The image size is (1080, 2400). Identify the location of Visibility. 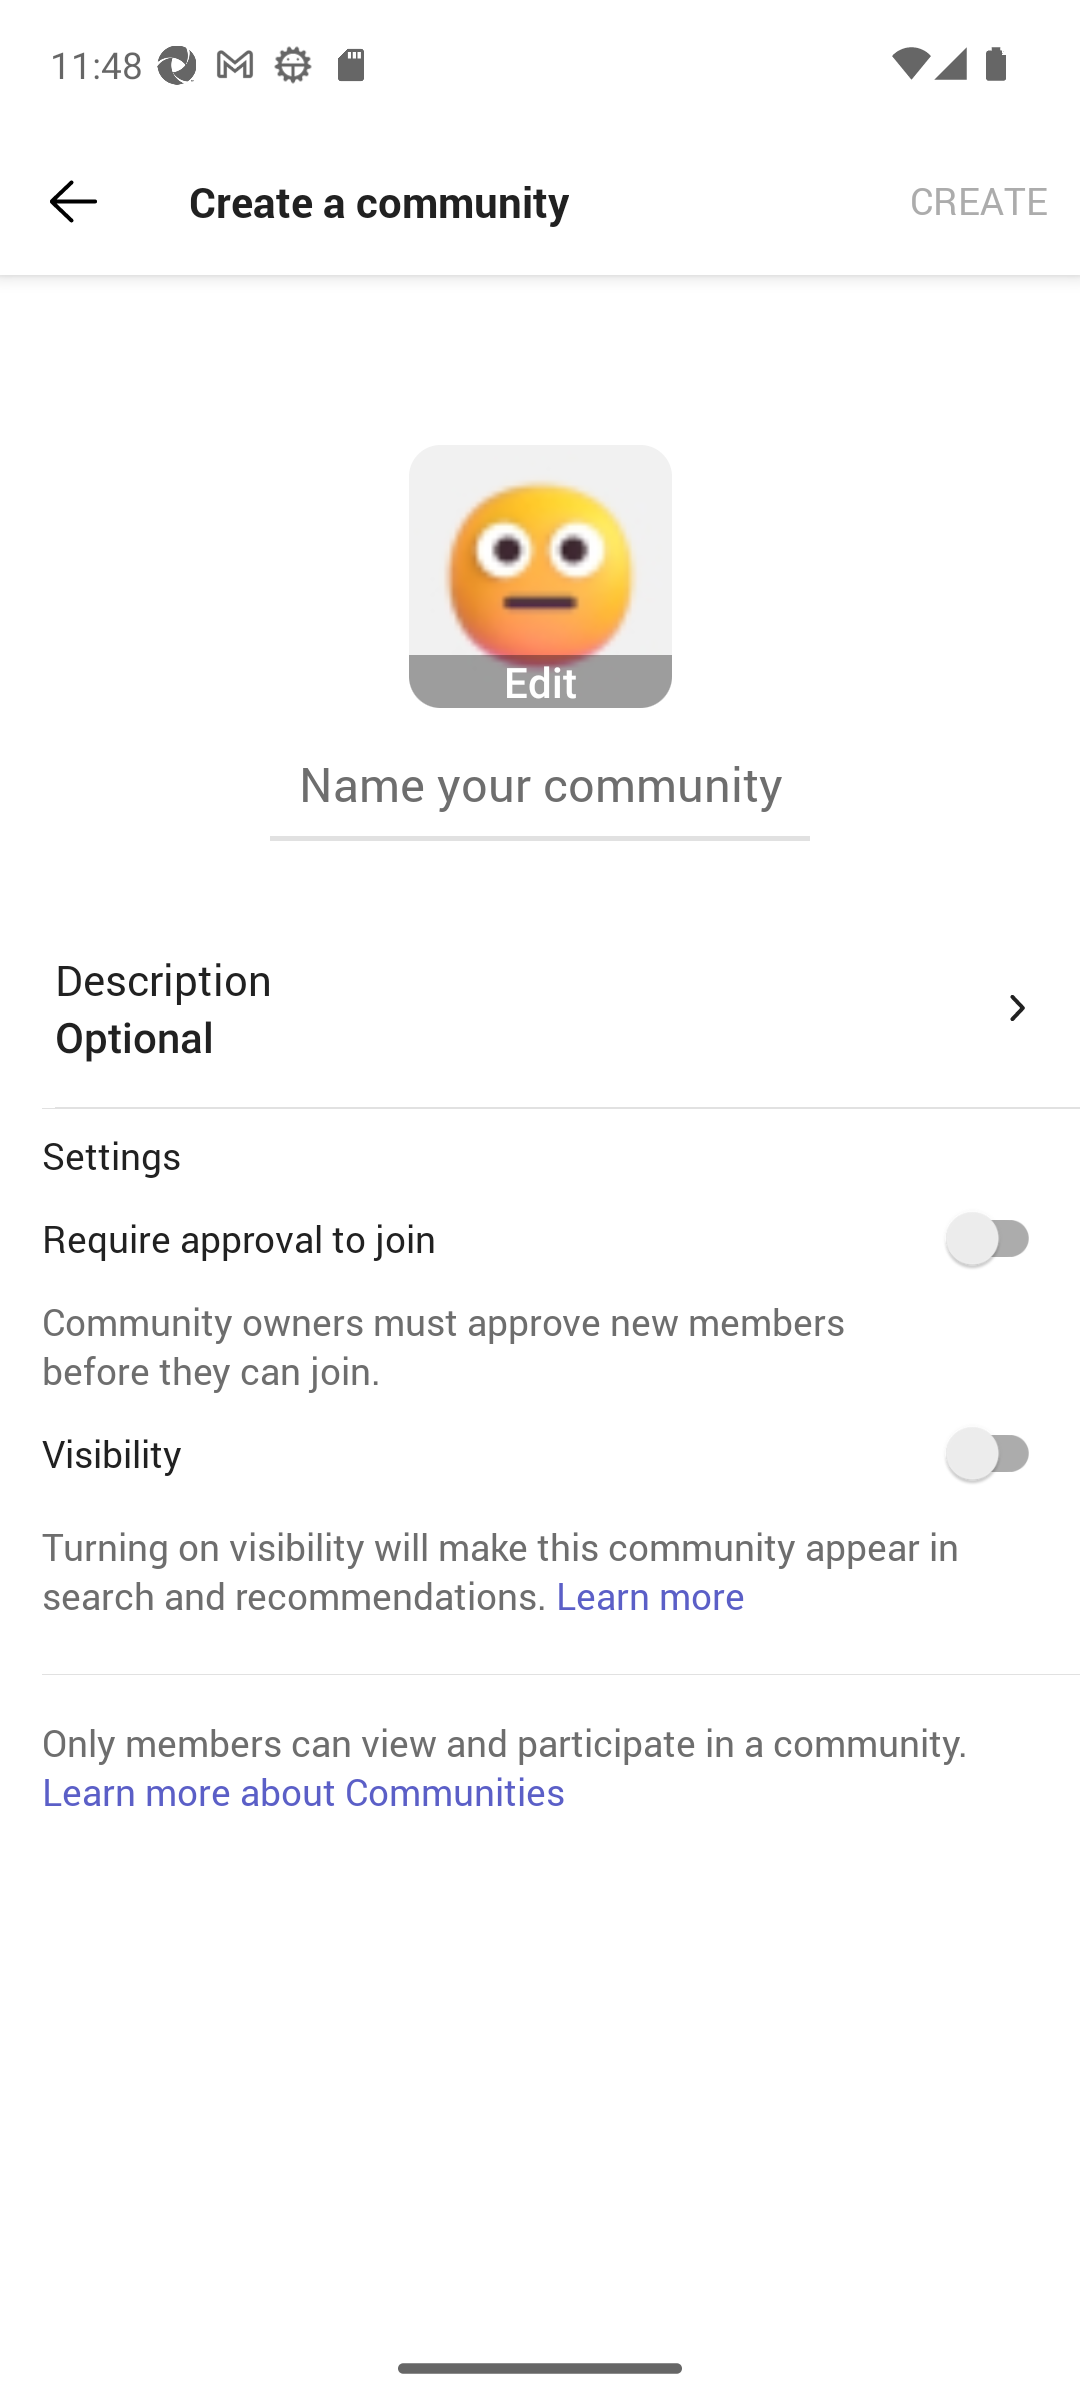
(998, 1453).